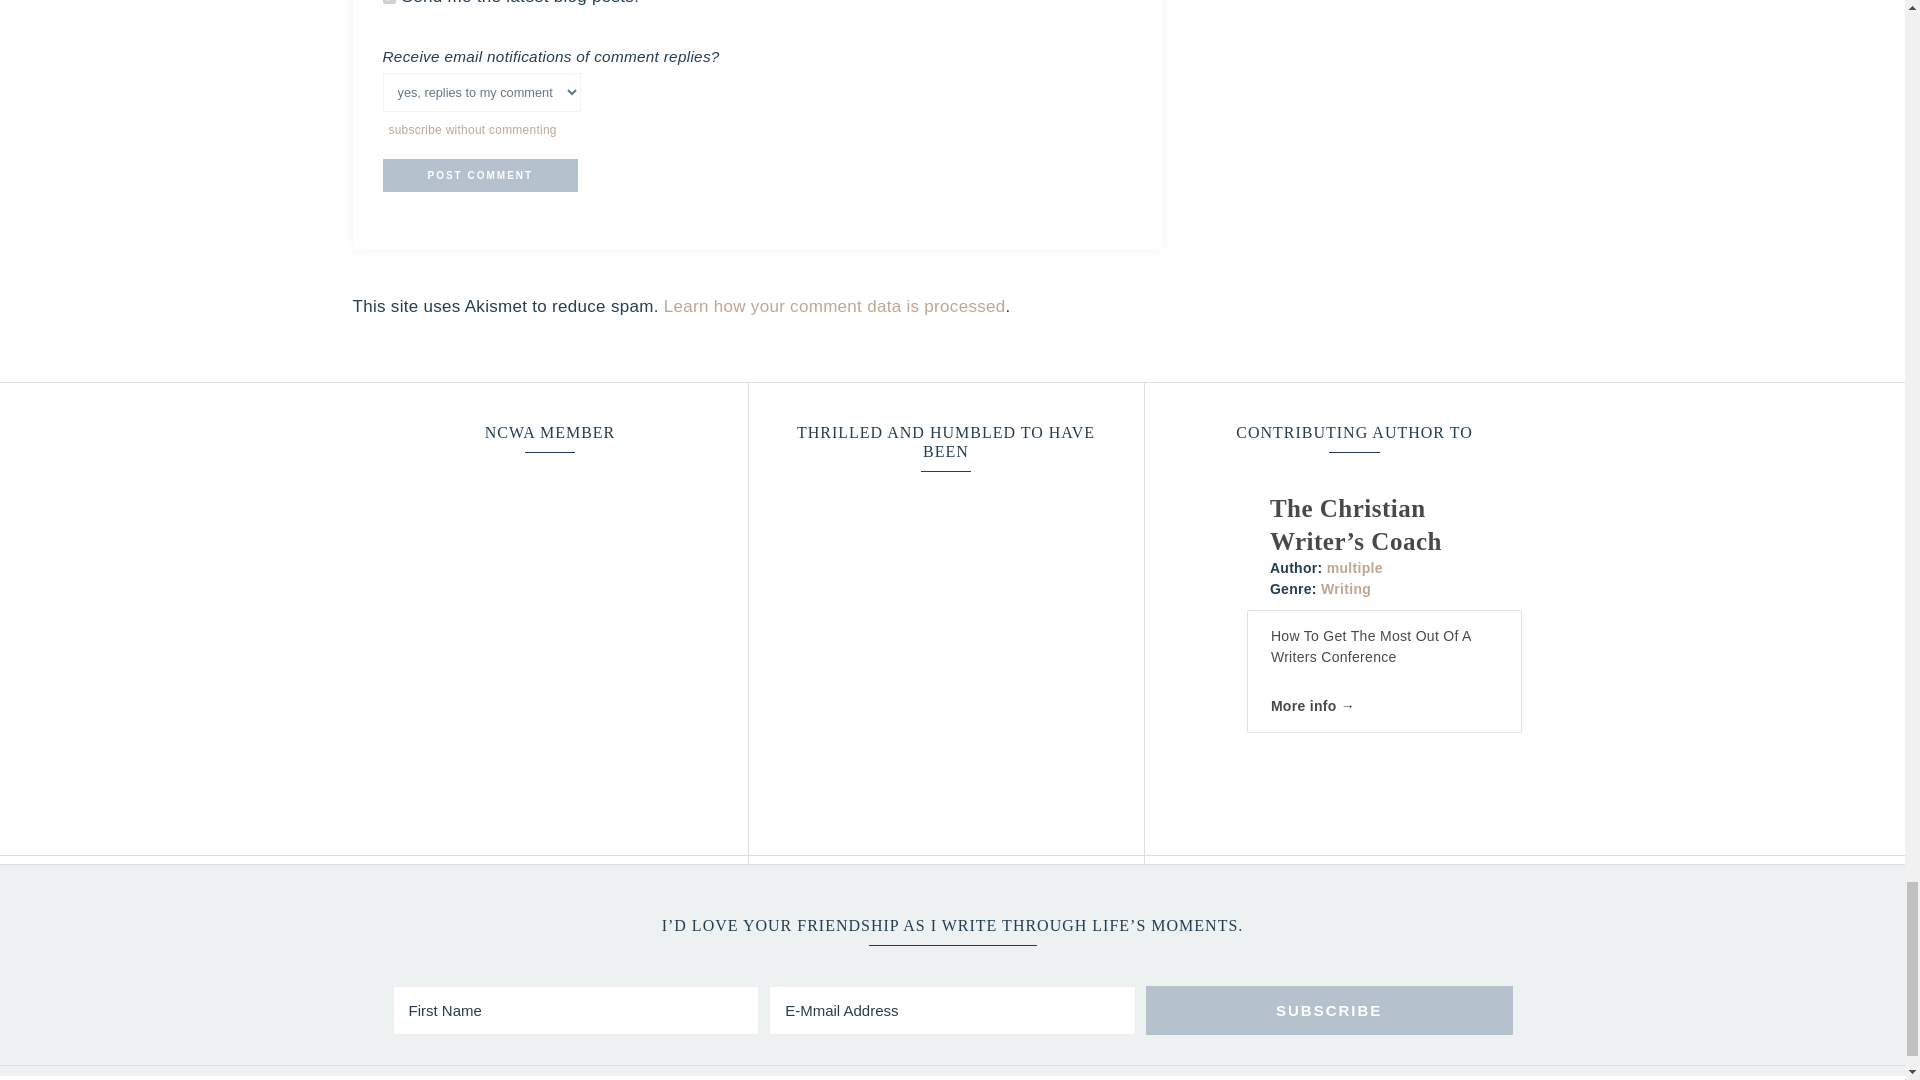 This screenshot has width=1920, height=1080. What do you see at coordinates (835, 306) in the screenshot?
I see `Learn how your comment data is processed` at bounding box center [835, 306].